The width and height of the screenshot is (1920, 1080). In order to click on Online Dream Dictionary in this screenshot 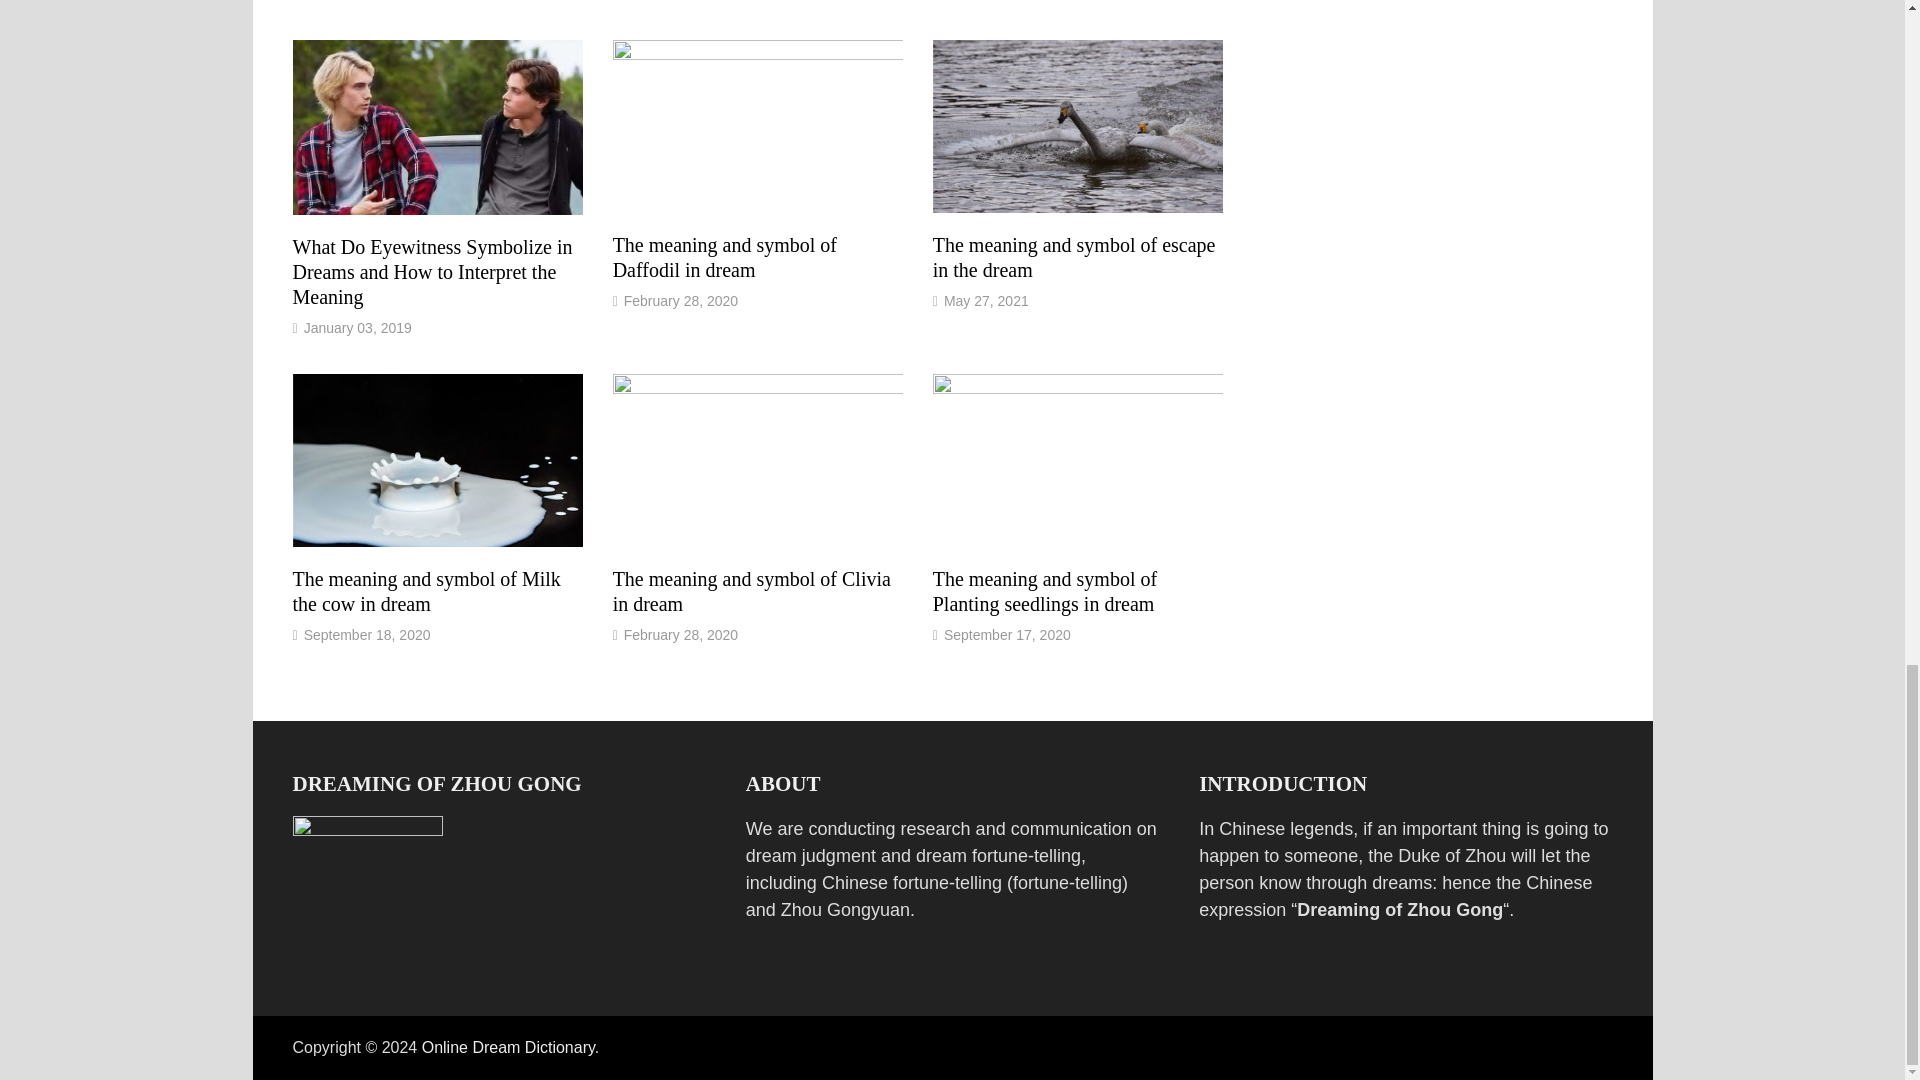, I will do `click(508, 1047)`.